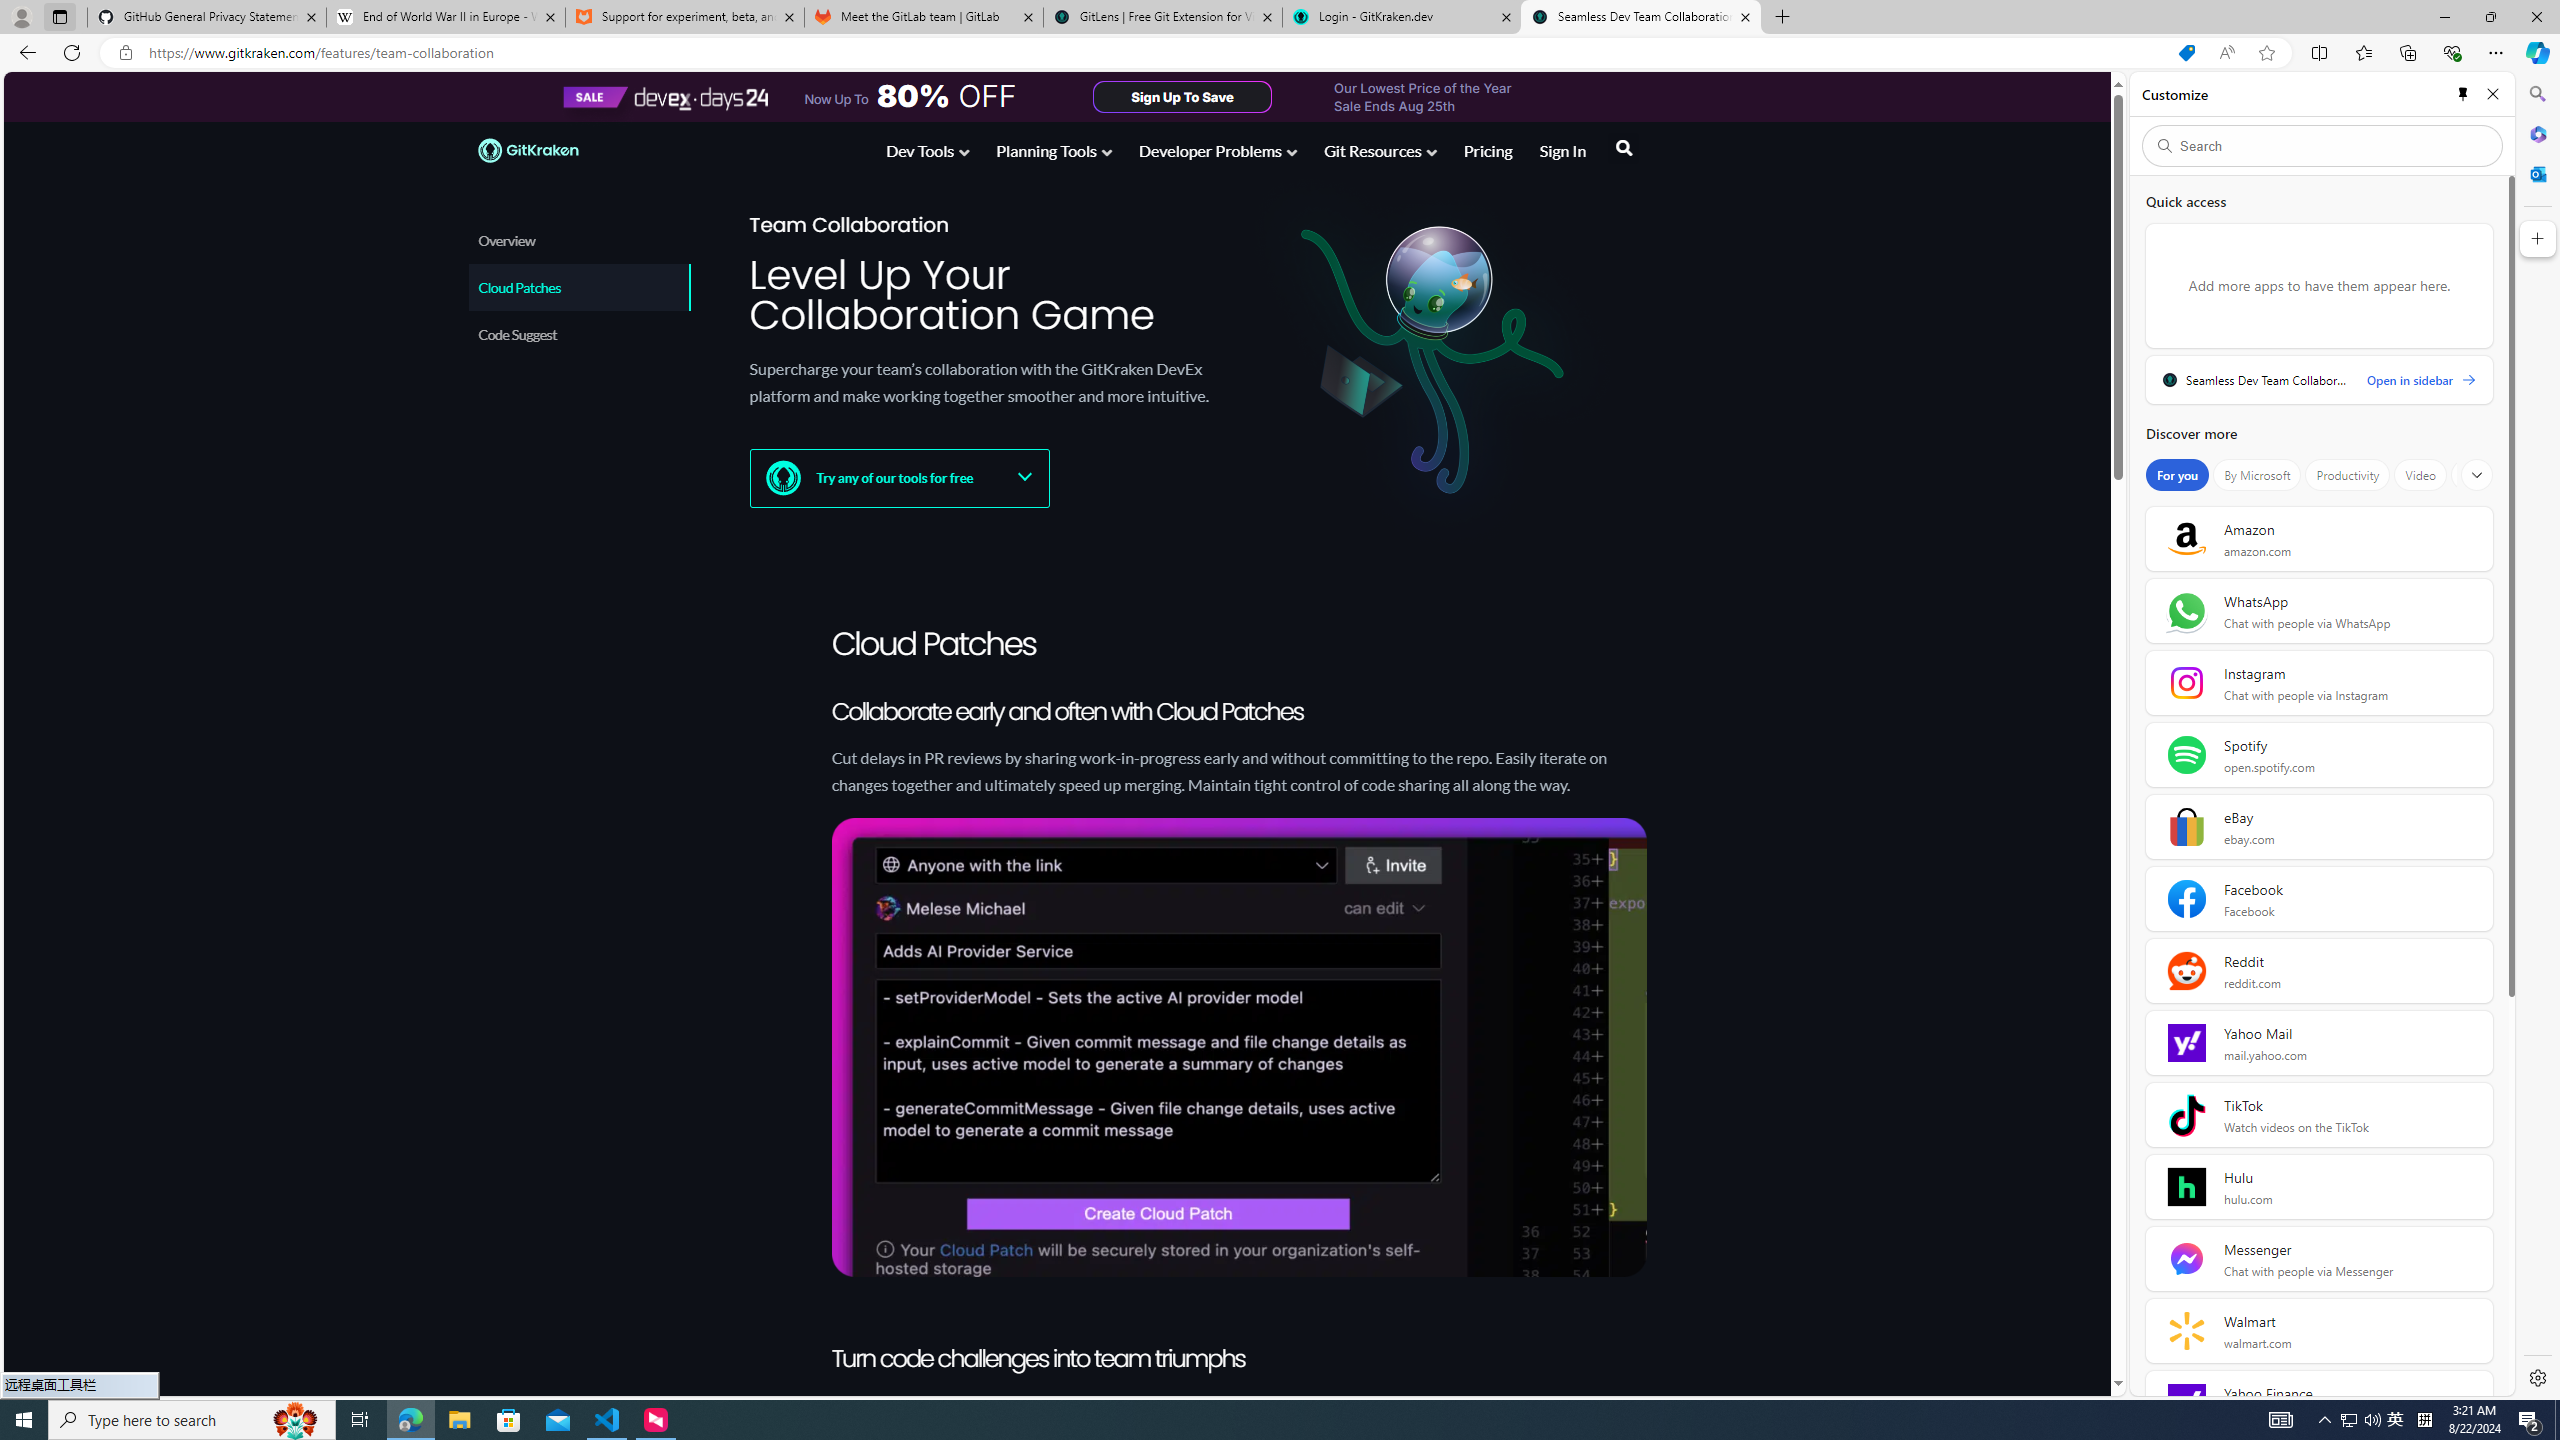 The height and width of the screenshot is (1440, 2560). Describe the element at coordinates (2476, 475) in the screenshot. I see `Show more` at that location.